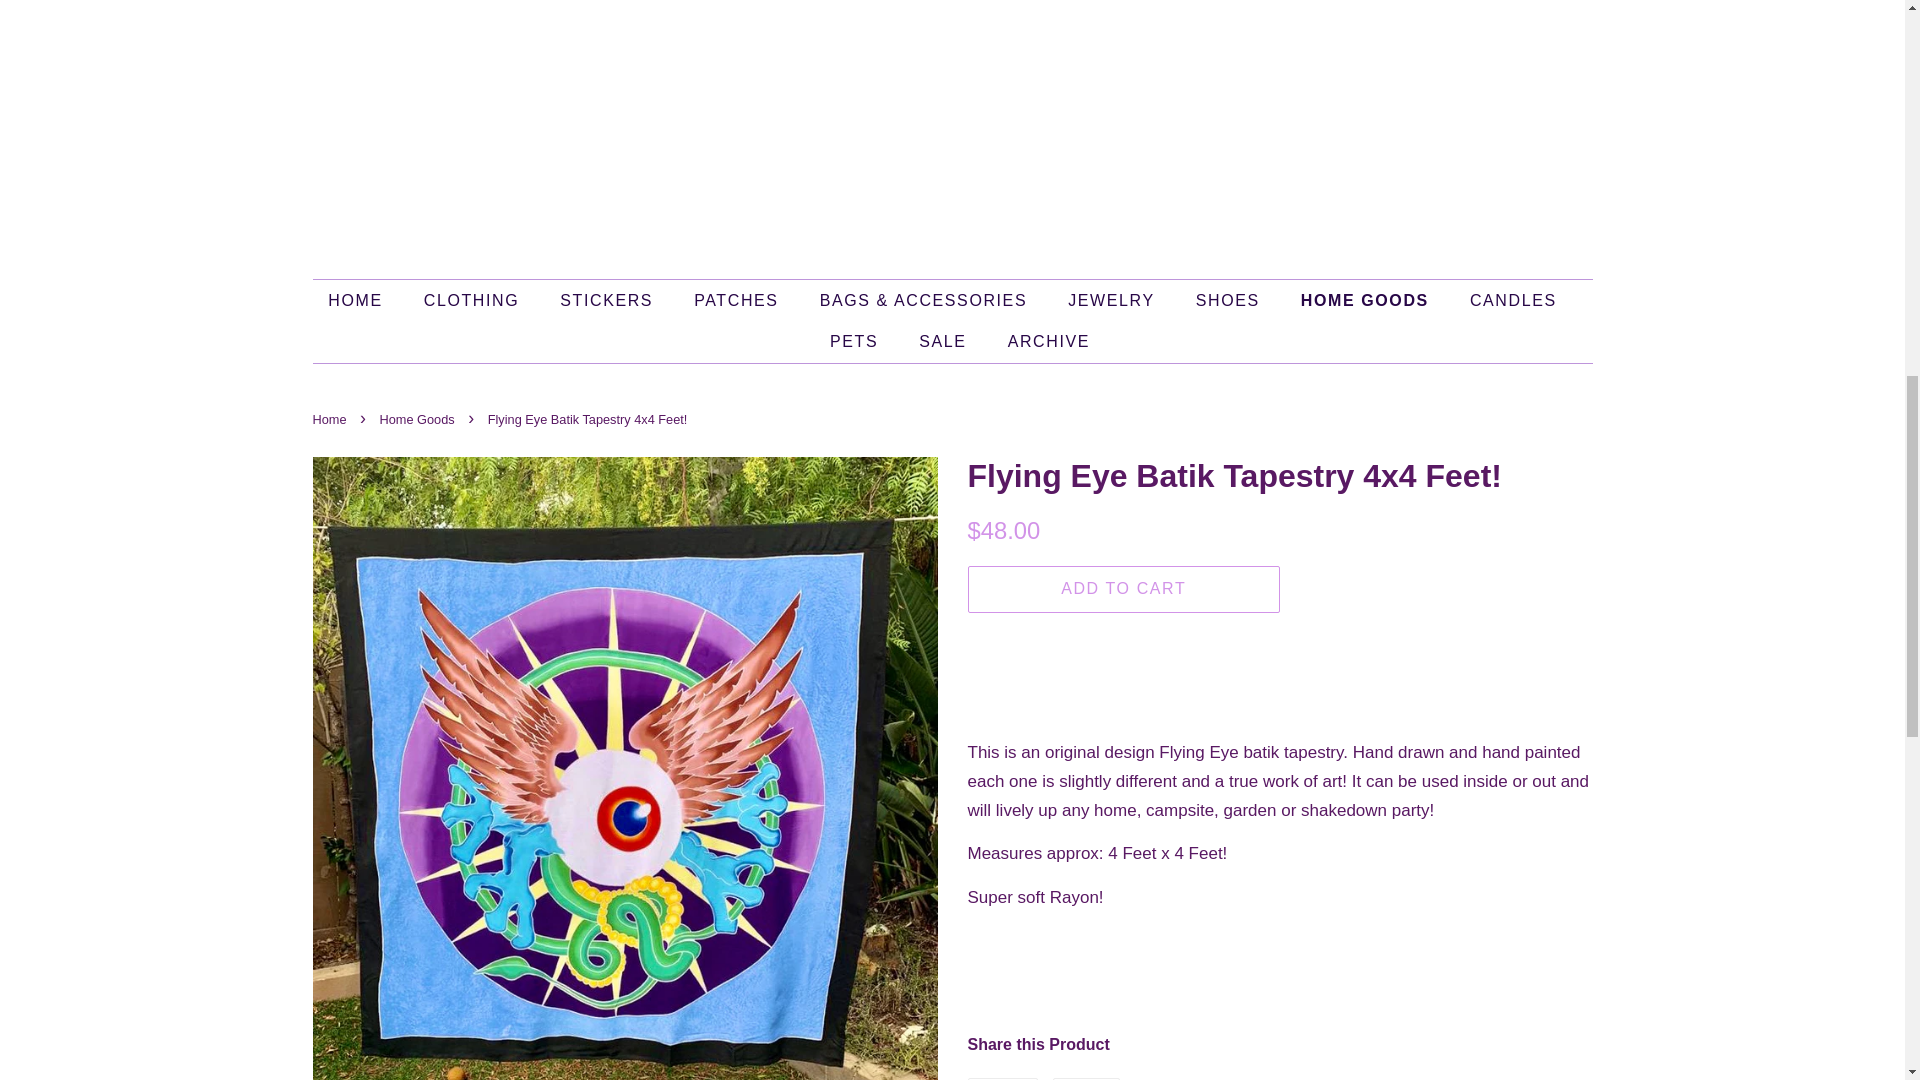  What do you see at coordinates (1516, 300) in the screenshot?
I see `CANDLES` at bounding box center [1516, 300].